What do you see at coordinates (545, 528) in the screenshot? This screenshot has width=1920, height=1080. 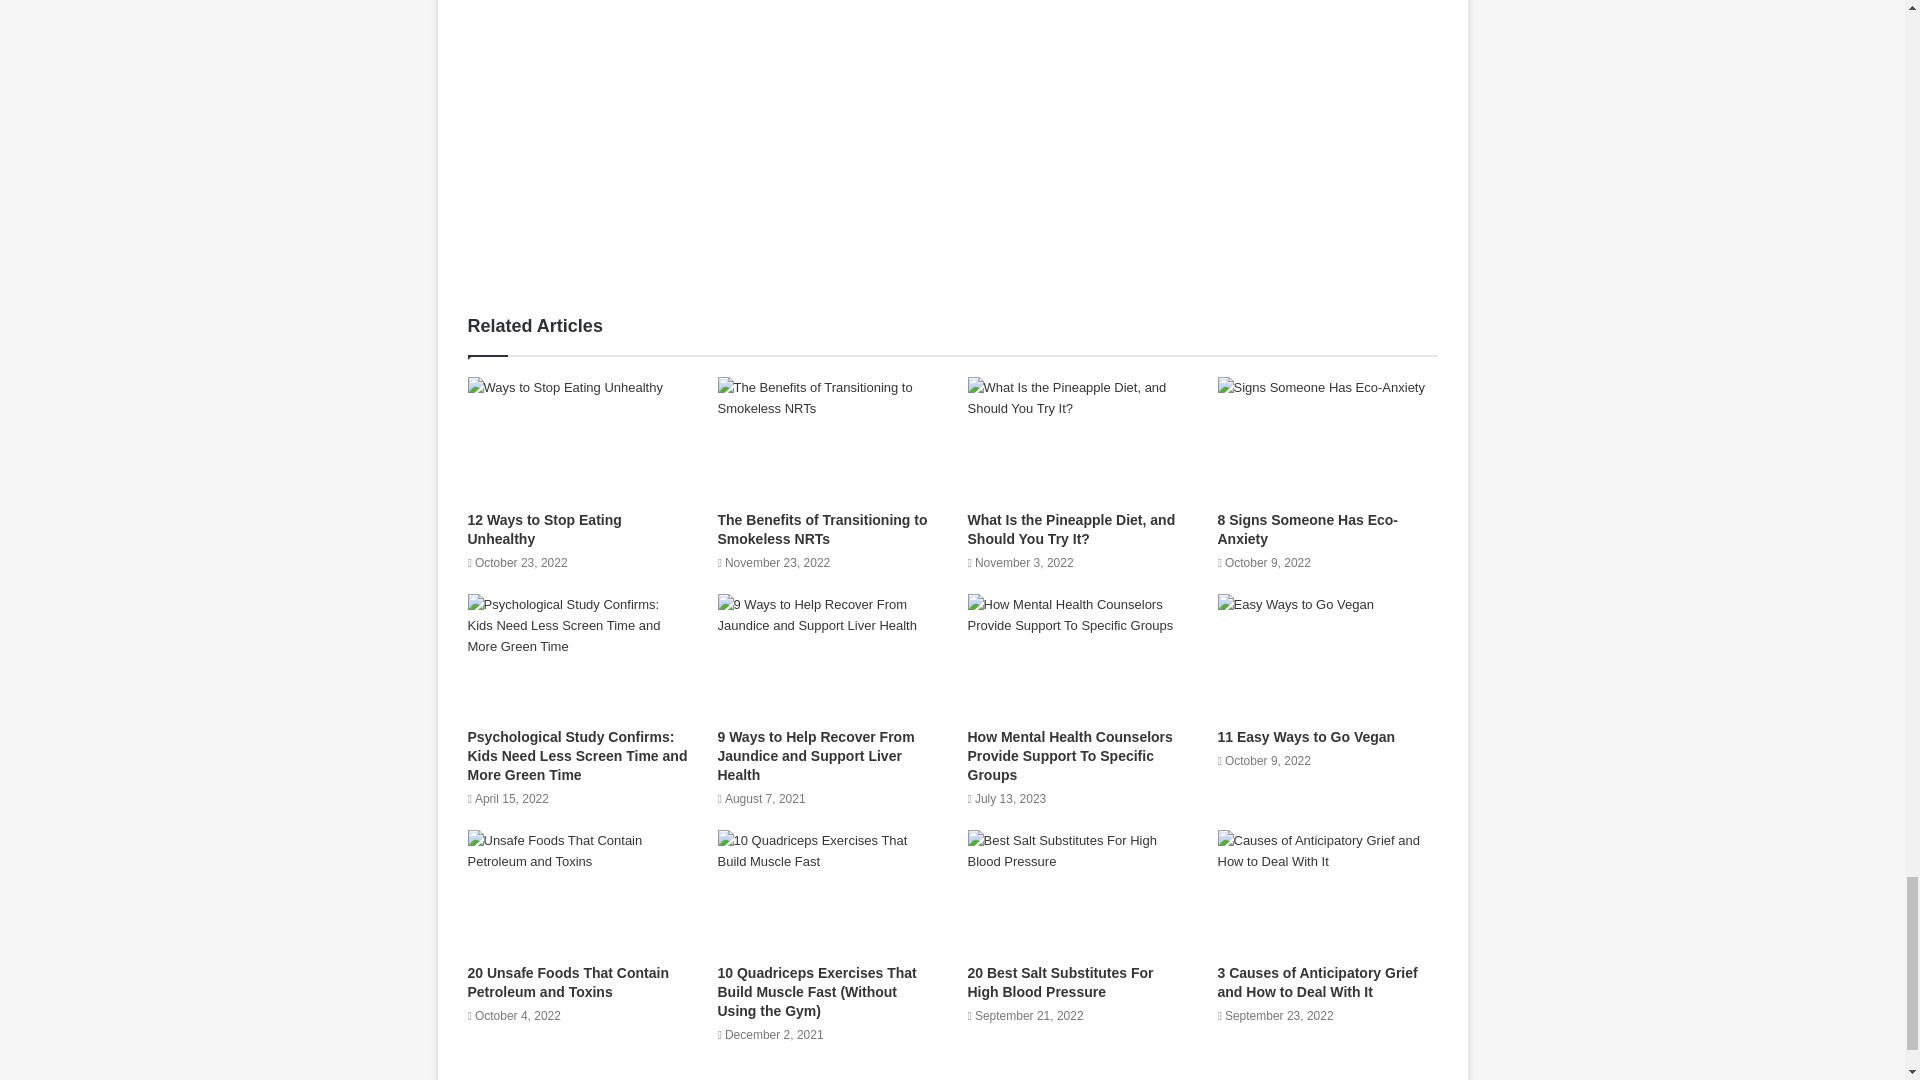 I see `12 Ways to Stop Eating Unhealthy` at bounding box center [545, 528].